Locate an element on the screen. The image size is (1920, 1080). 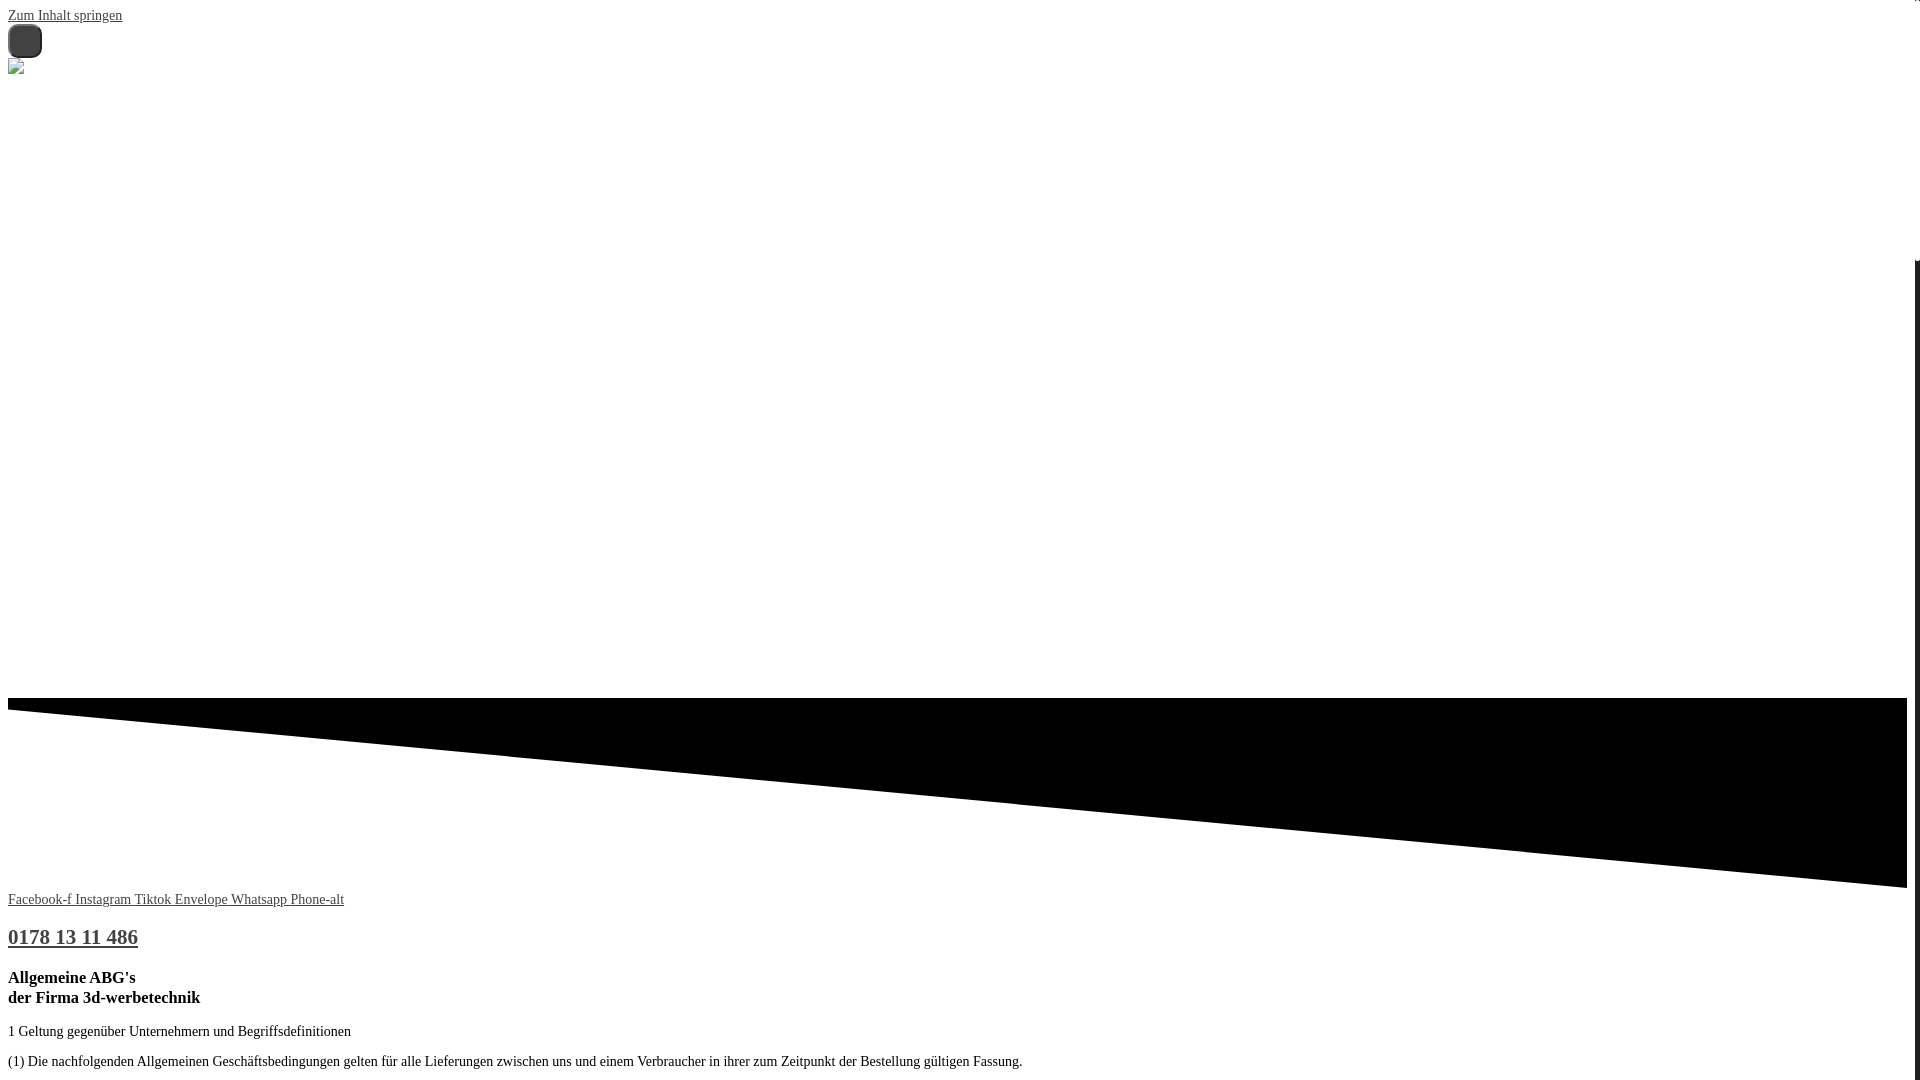
Facebook-f is located at coordinates (42, 900).